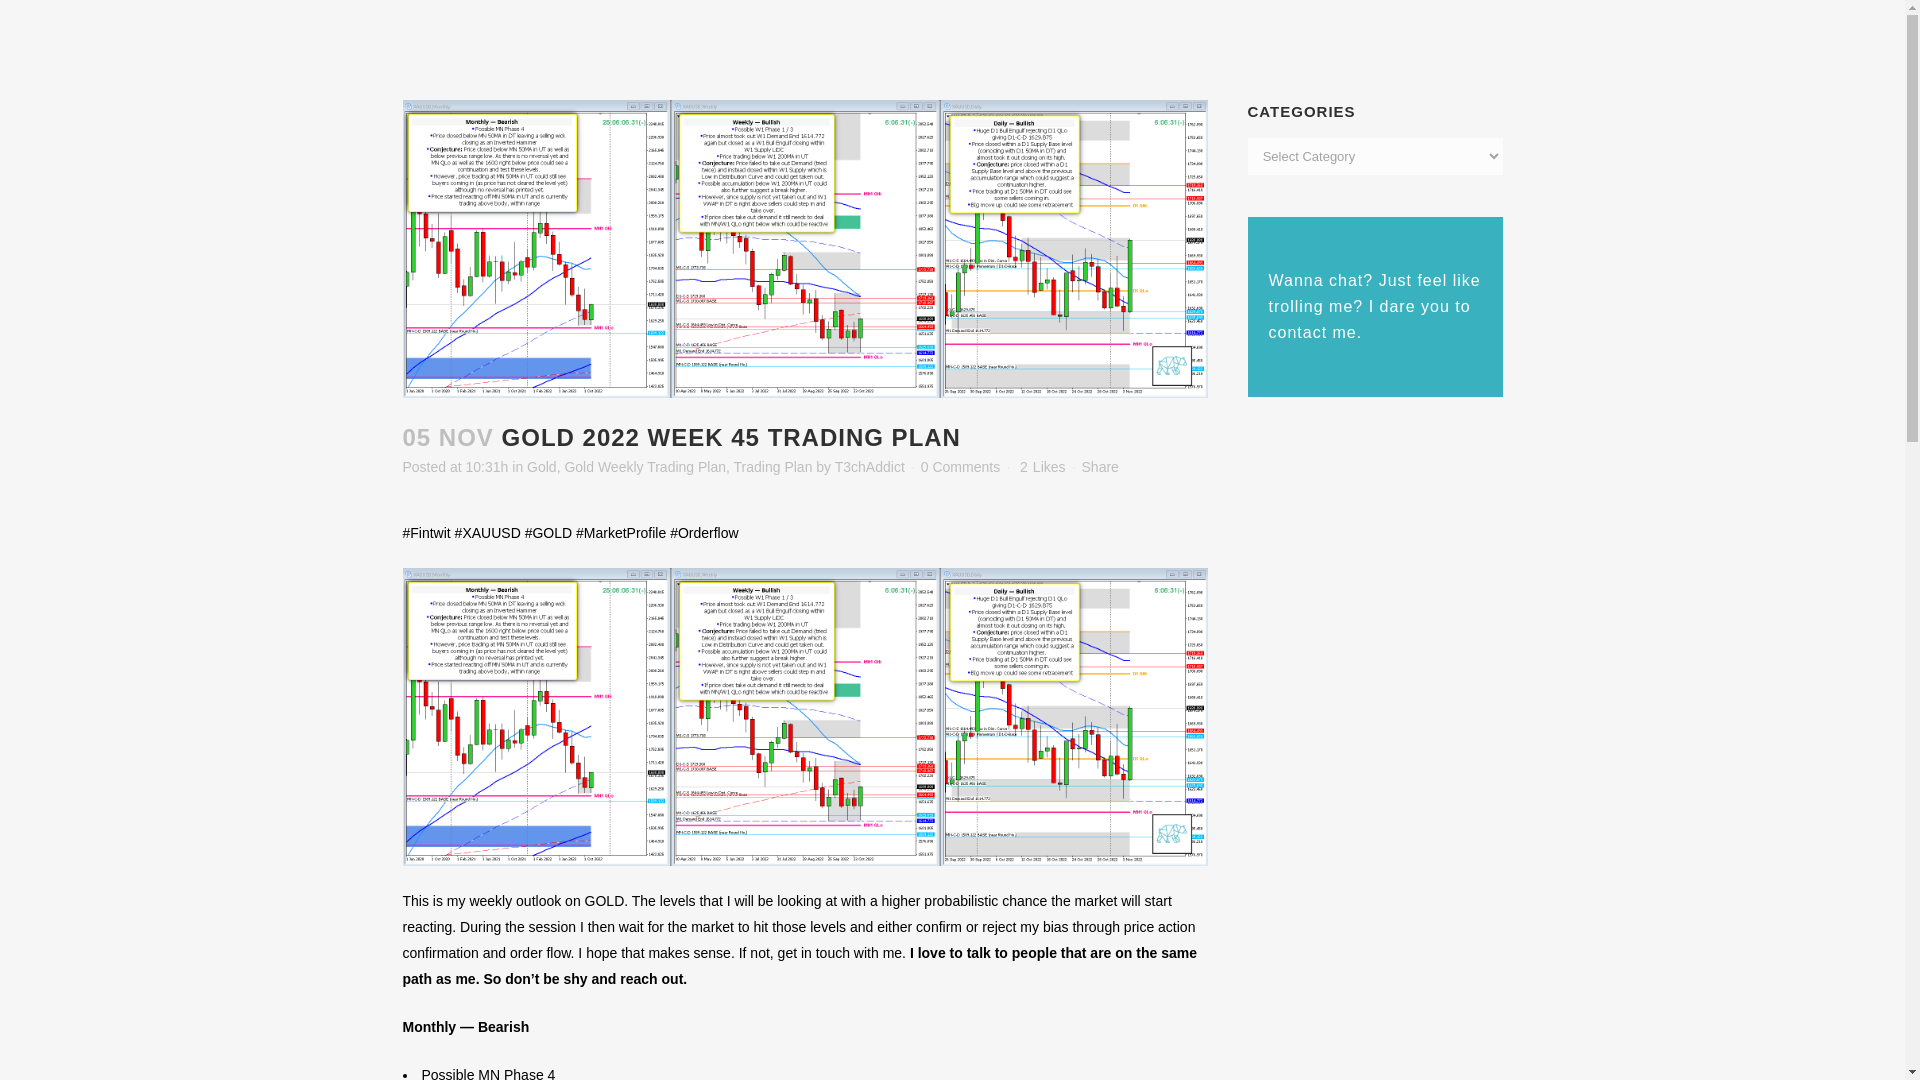 The height and width of the screenshot is (1080, 1920). Describe the element at coordinates (644, 467) in the screenshot. I see `Gold Weekly Trading Plan` at that location.